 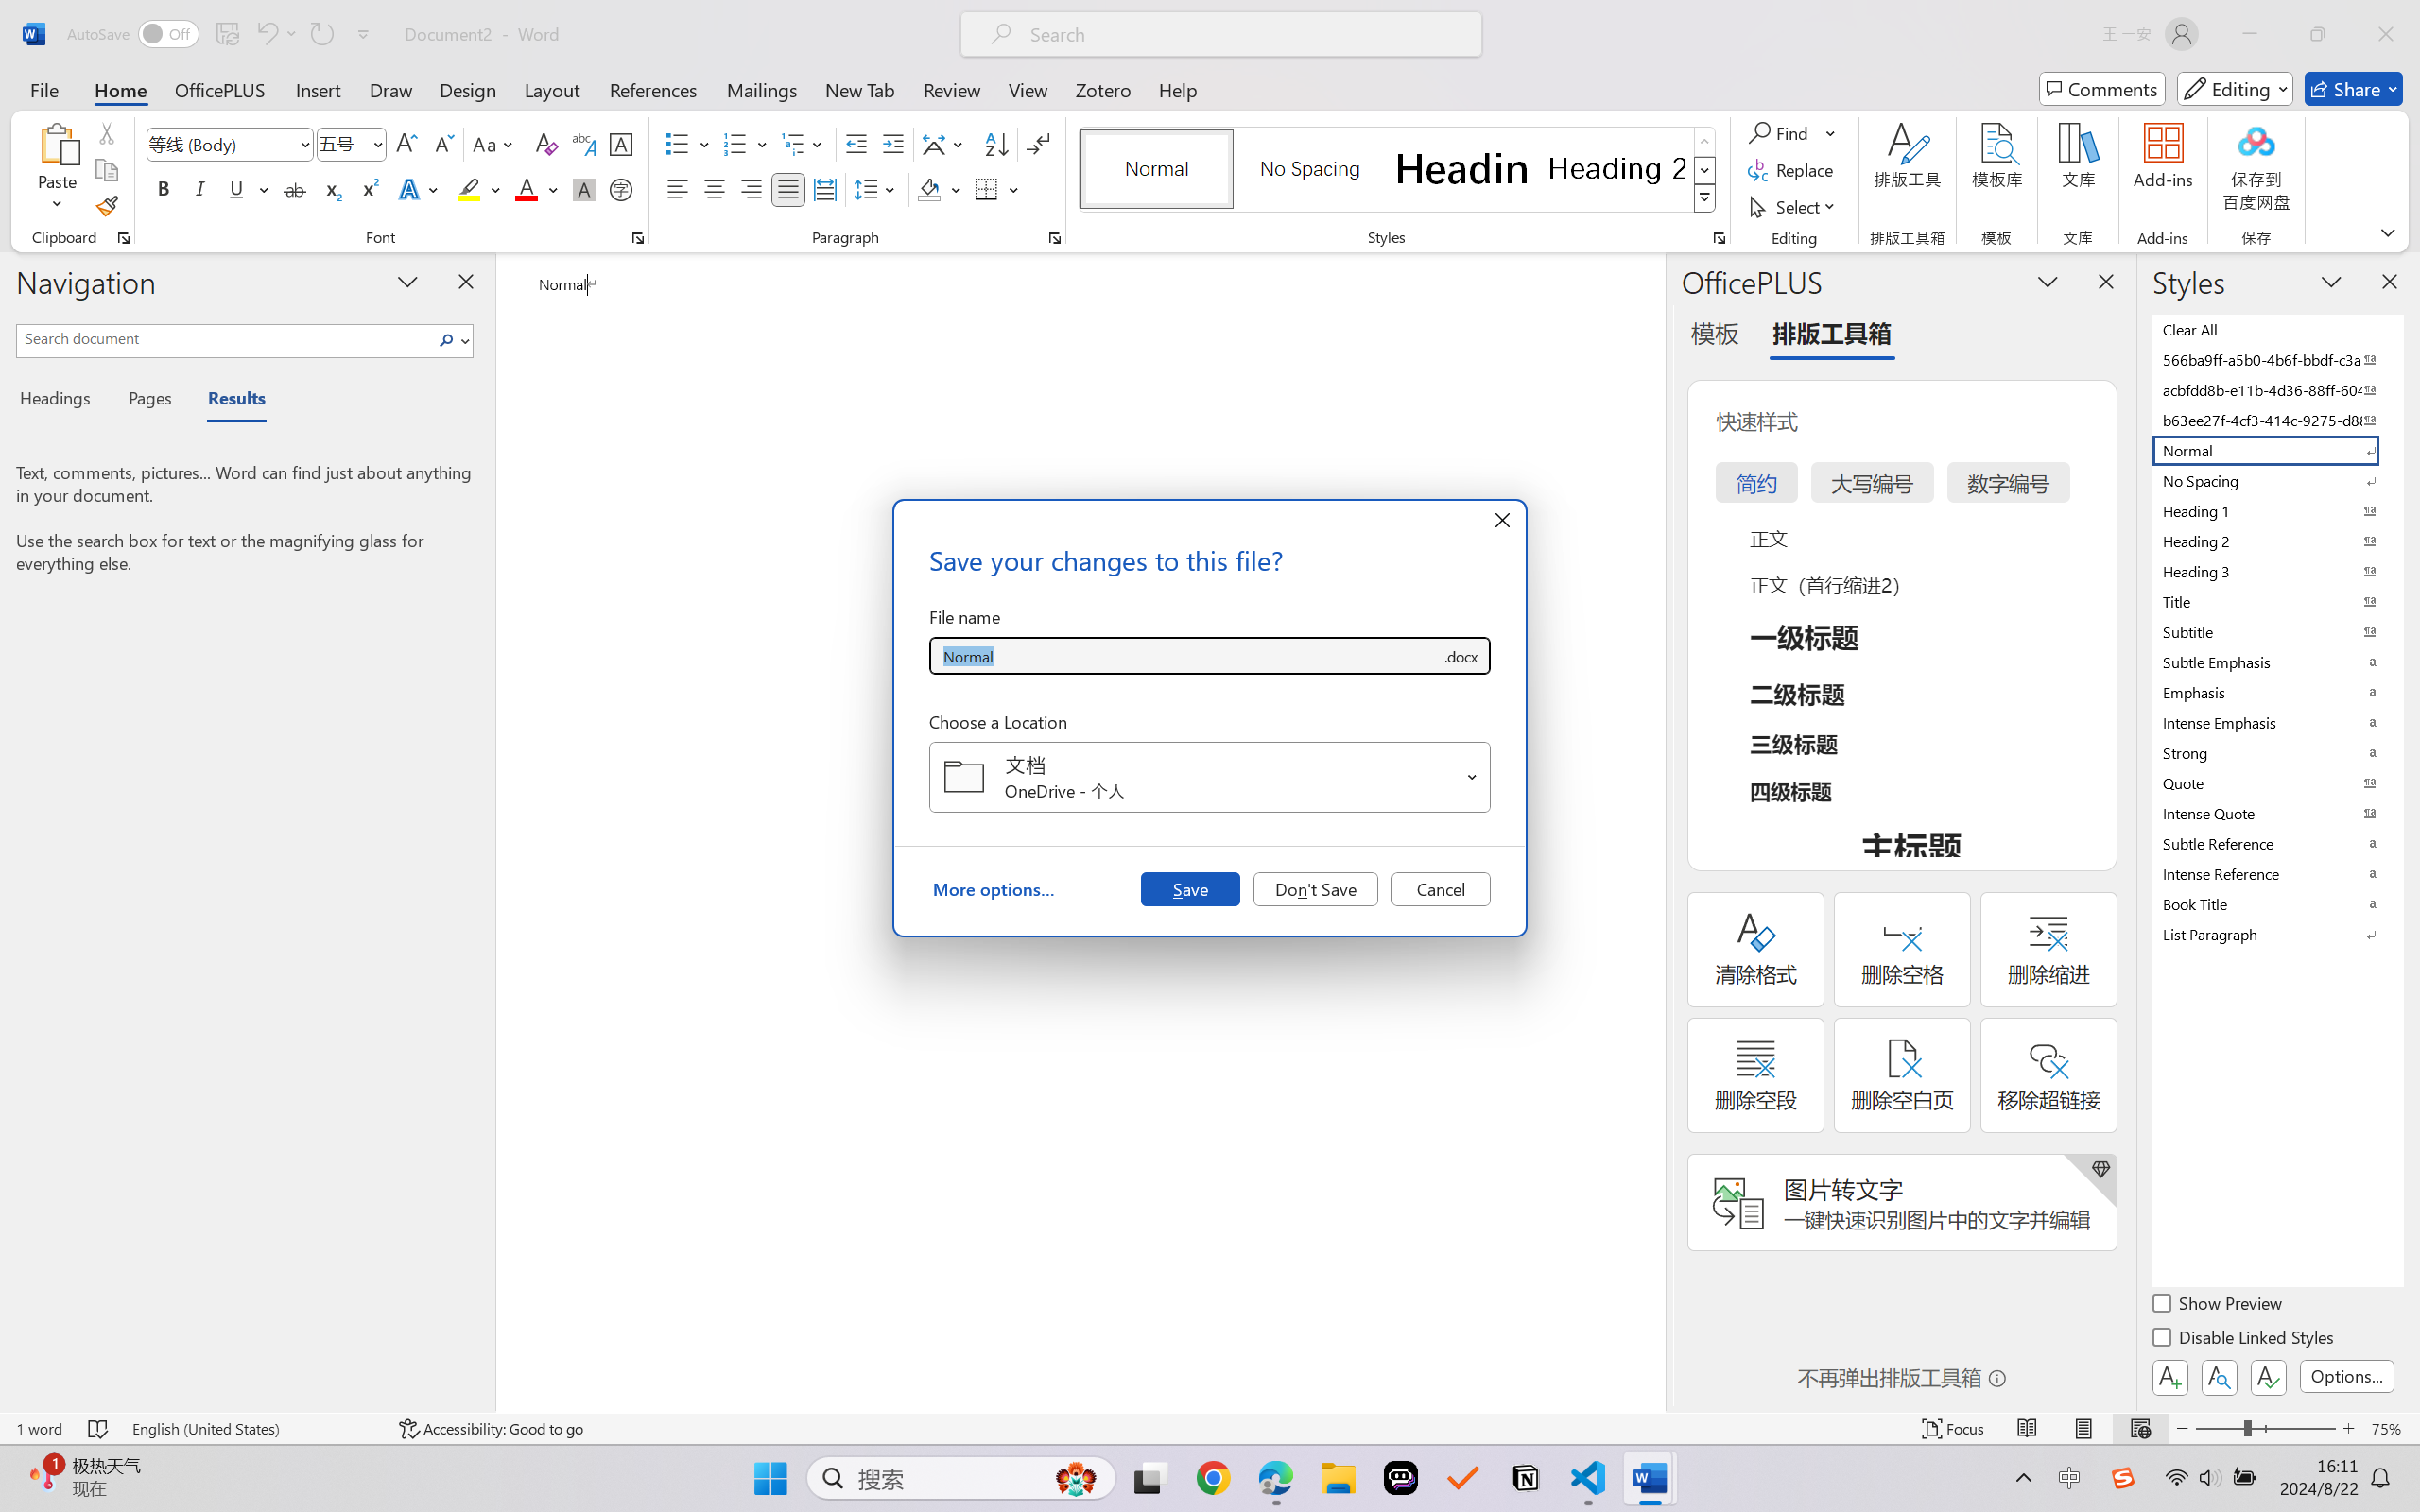 I want to click on Ribbon Display Options, so click(x=2388, y=232).